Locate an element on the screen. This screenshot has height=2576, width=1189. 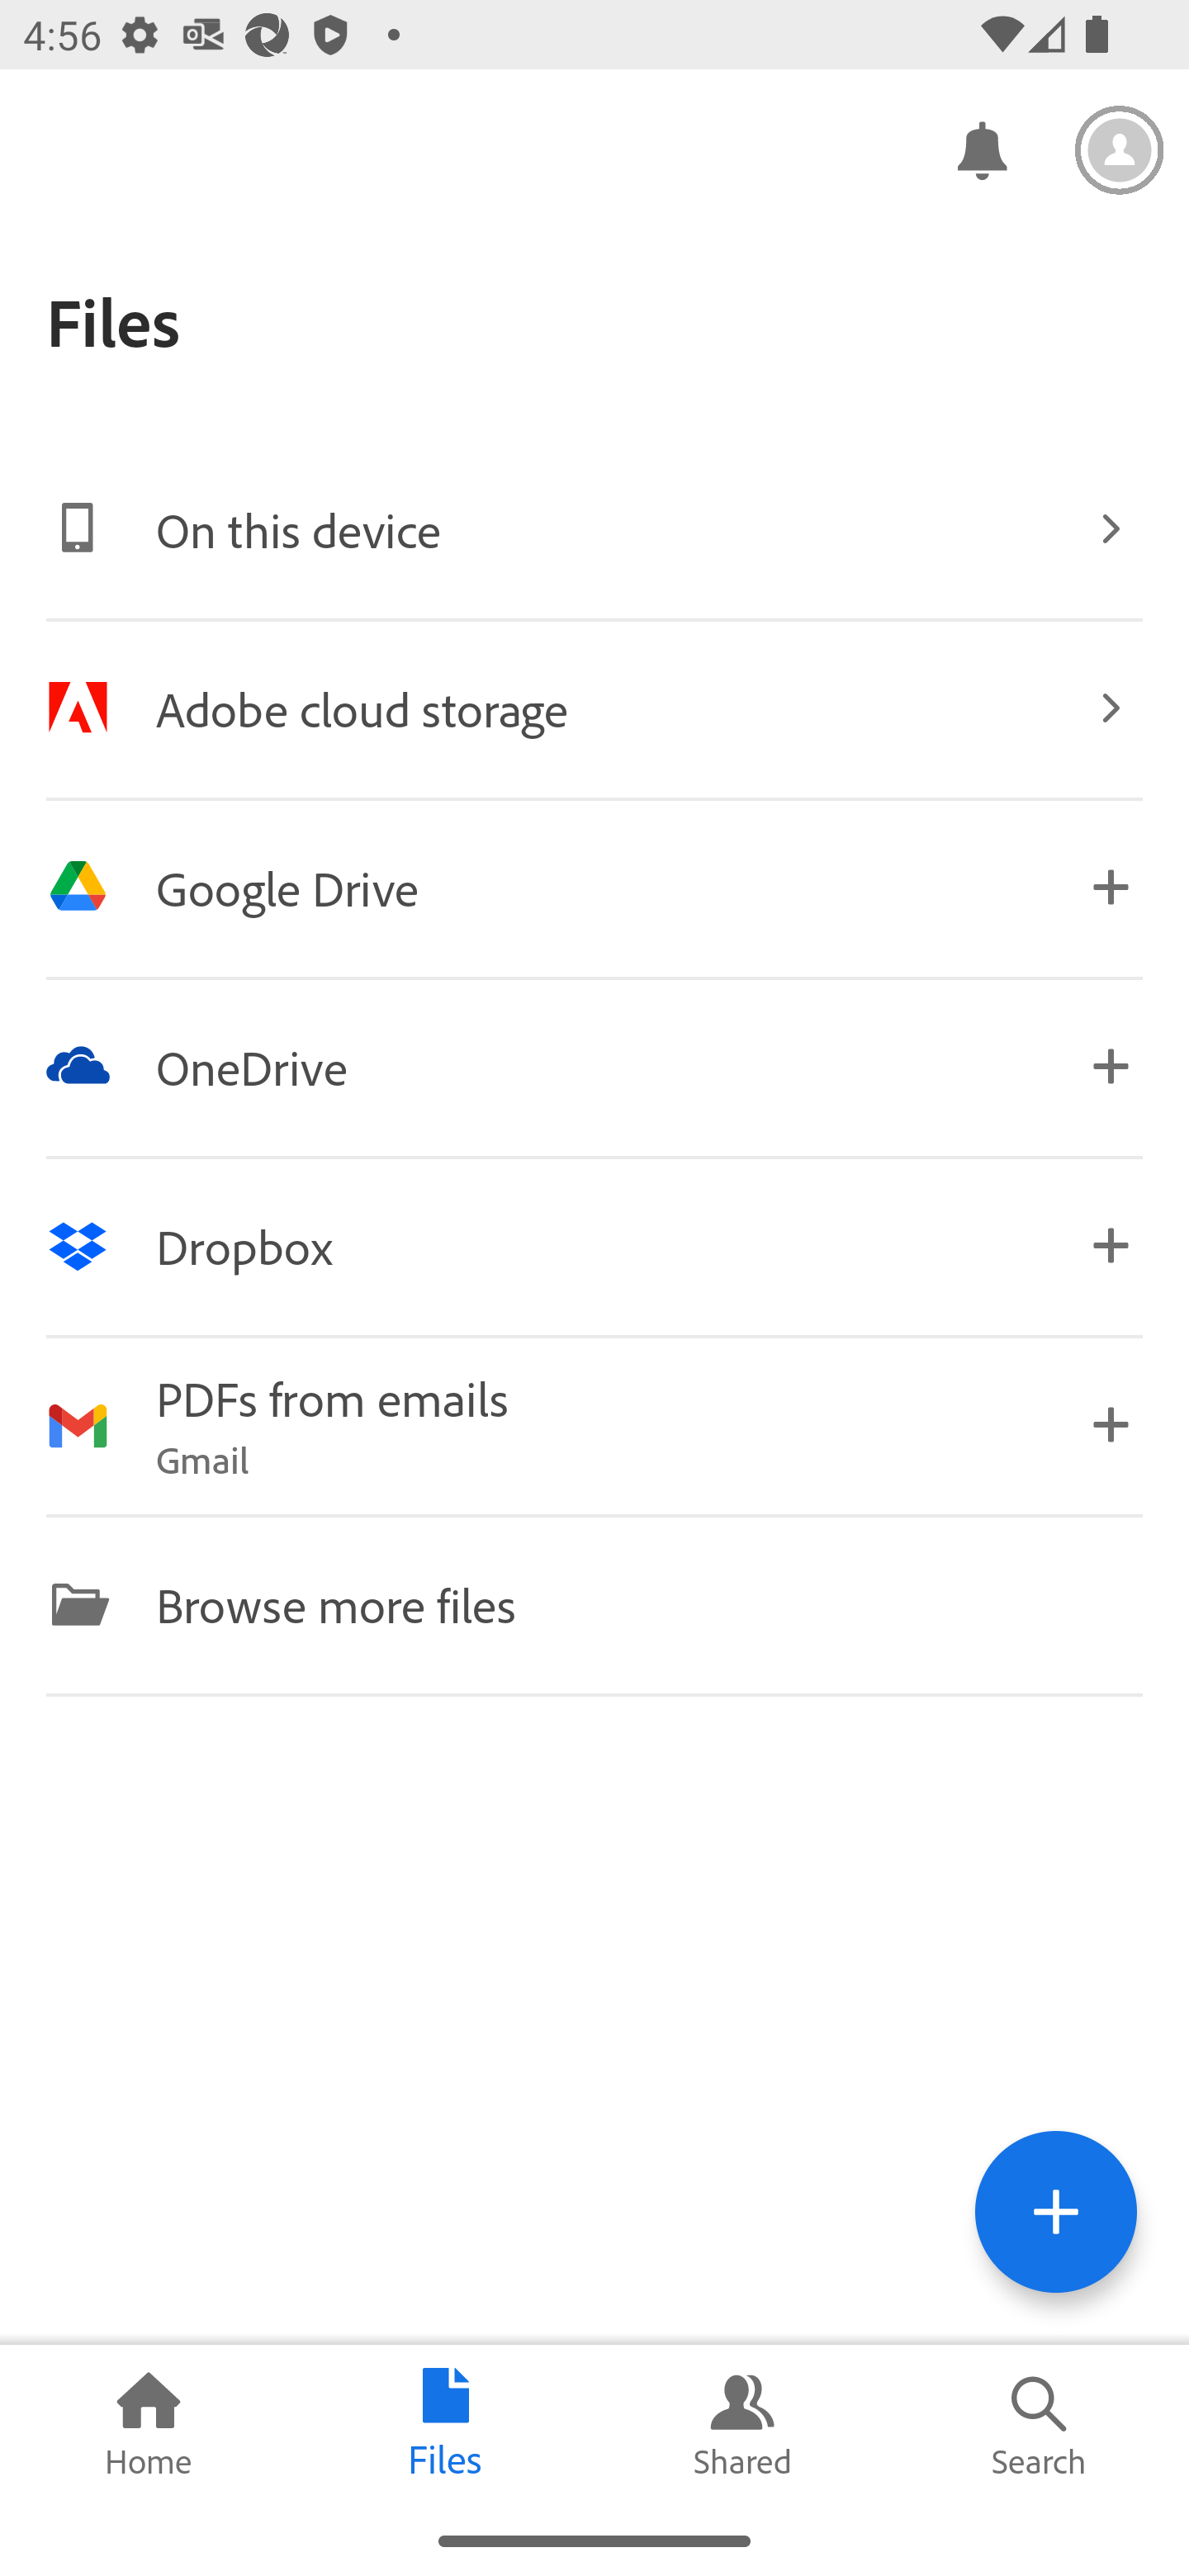
Tools is located at coordinates (1055, 2211).